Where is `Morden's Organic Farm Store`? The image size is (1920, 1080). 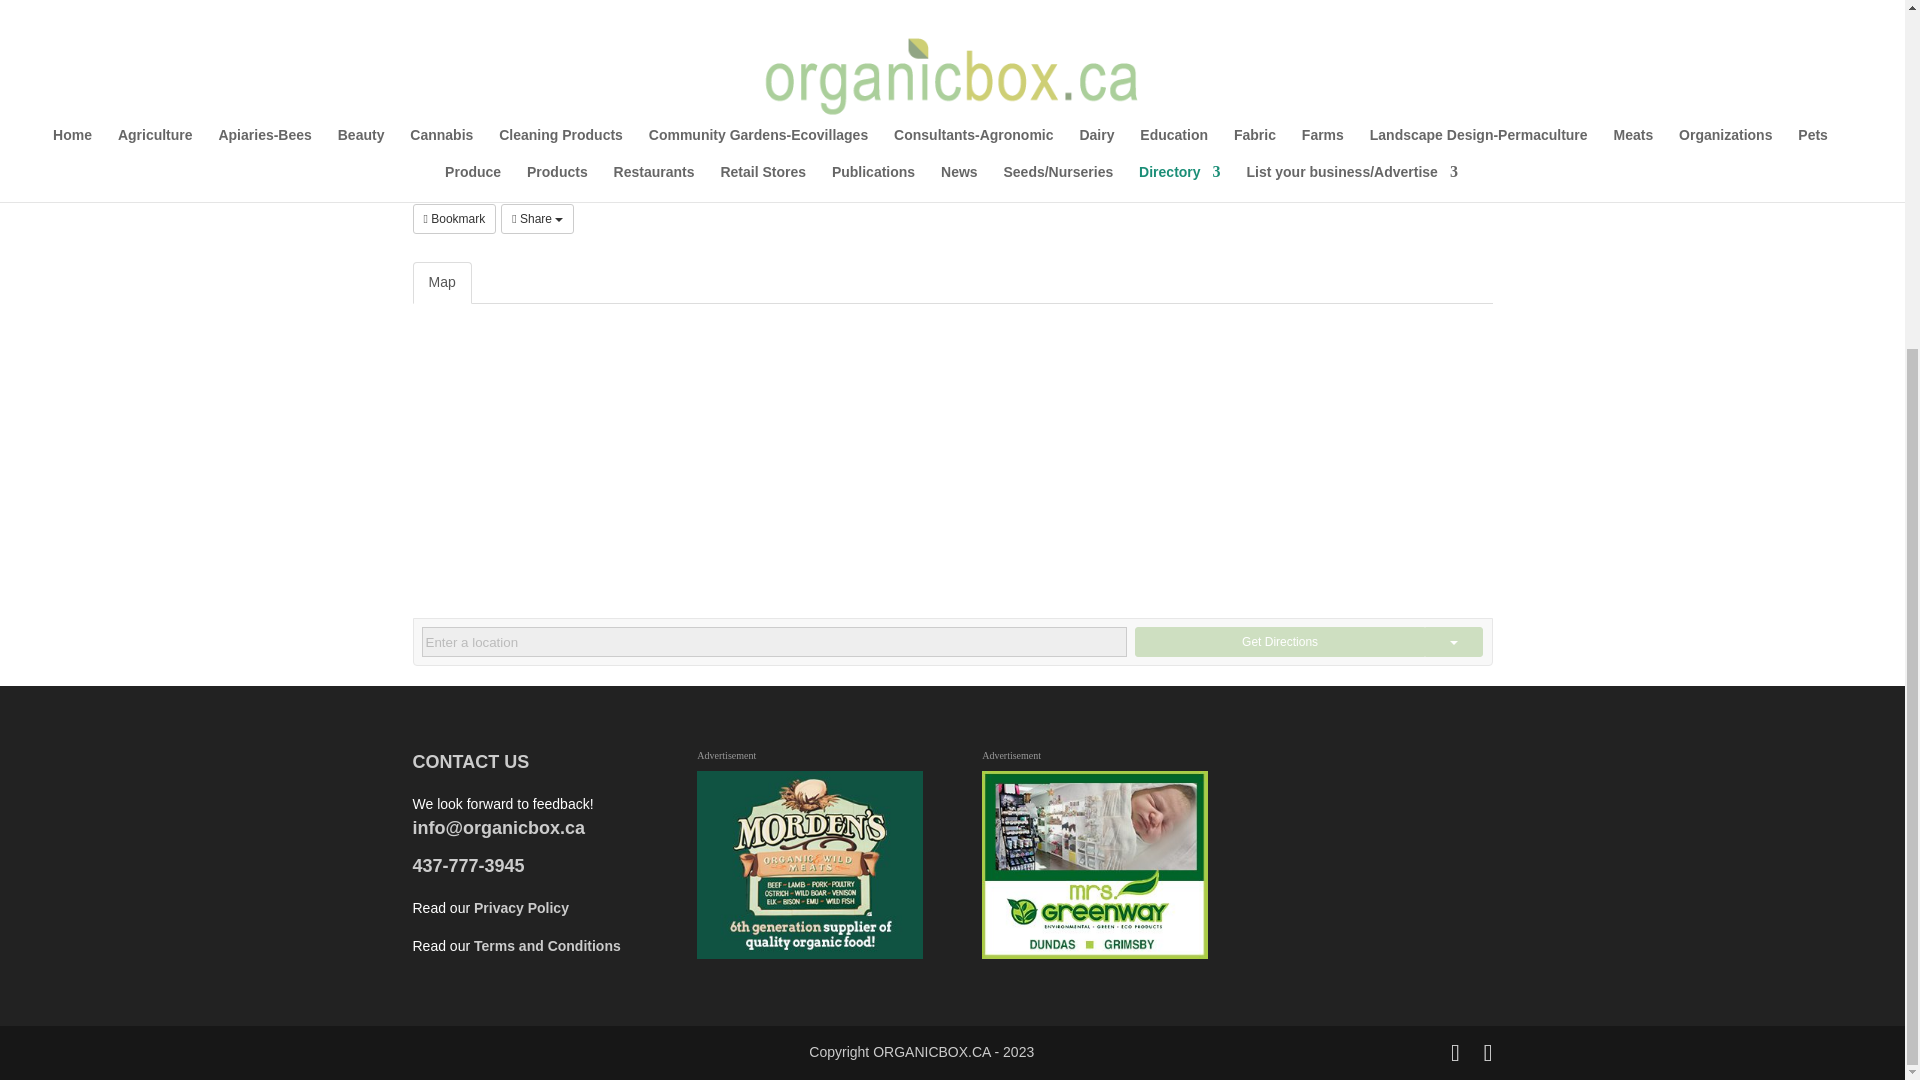 Morden's Organic Farm Store is located at coordinates (808, 865).